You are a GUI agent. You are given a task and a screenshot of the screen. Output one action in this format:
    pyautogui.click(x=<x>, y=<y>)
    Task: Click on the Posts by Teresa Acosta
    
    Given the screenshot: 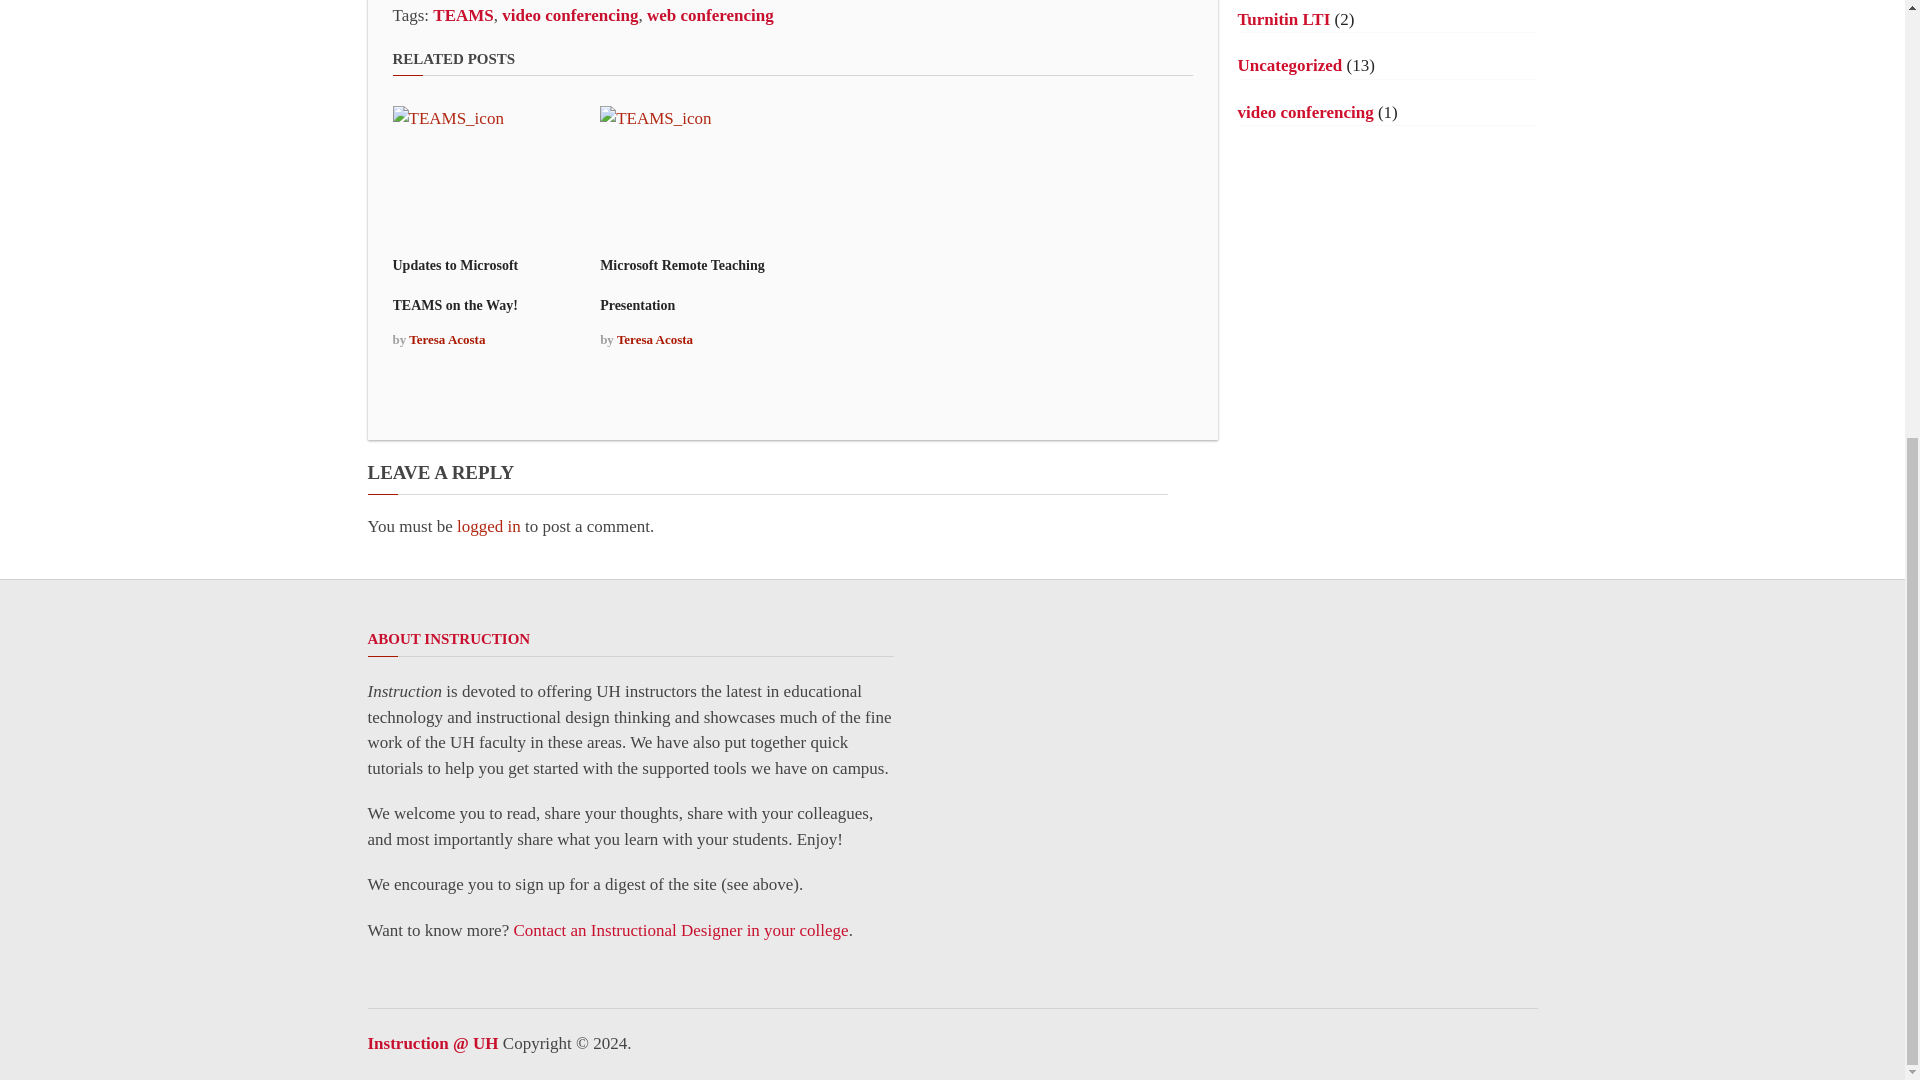 What is the action you would take?
    pyautogui.click(x=446, y=338)
    